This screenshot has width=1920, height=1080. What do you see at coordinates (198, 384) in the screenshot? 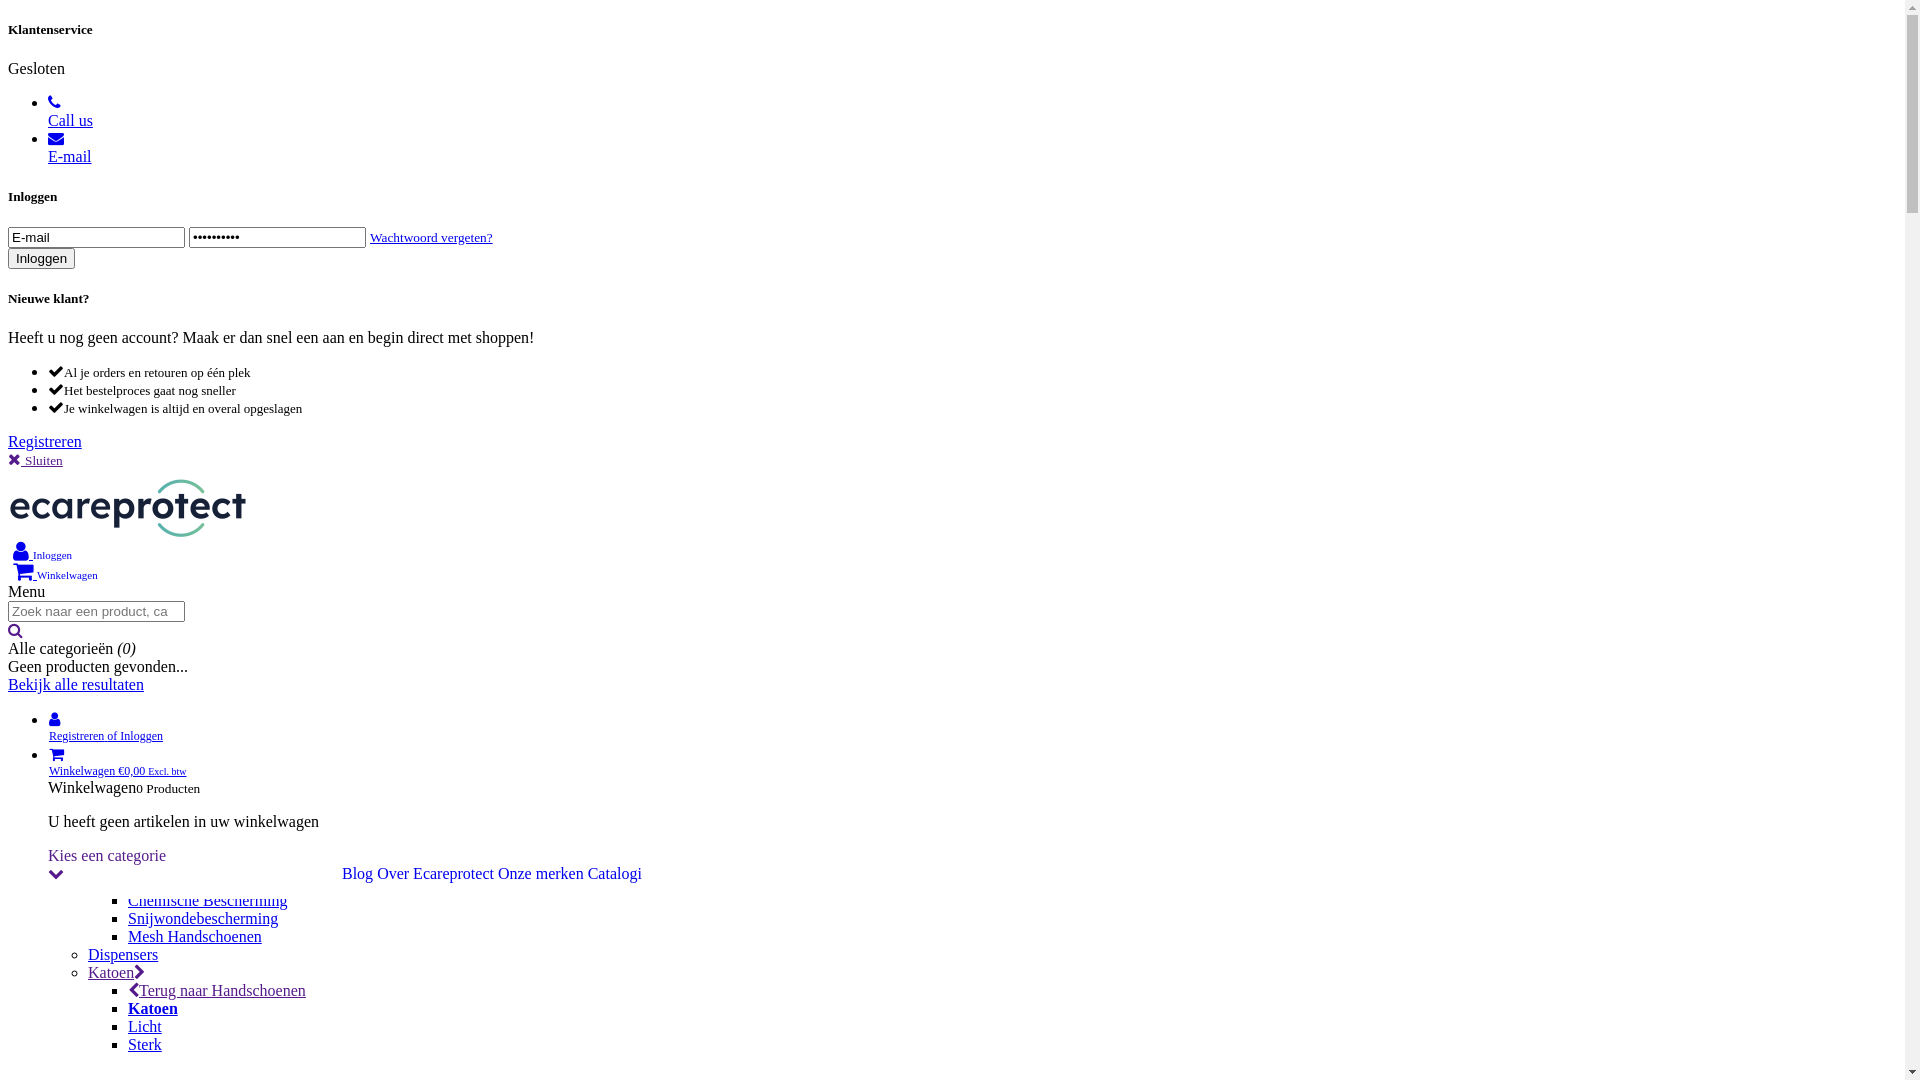
I see `Tape & Sportpleisters` at bounding box center [198, 384].